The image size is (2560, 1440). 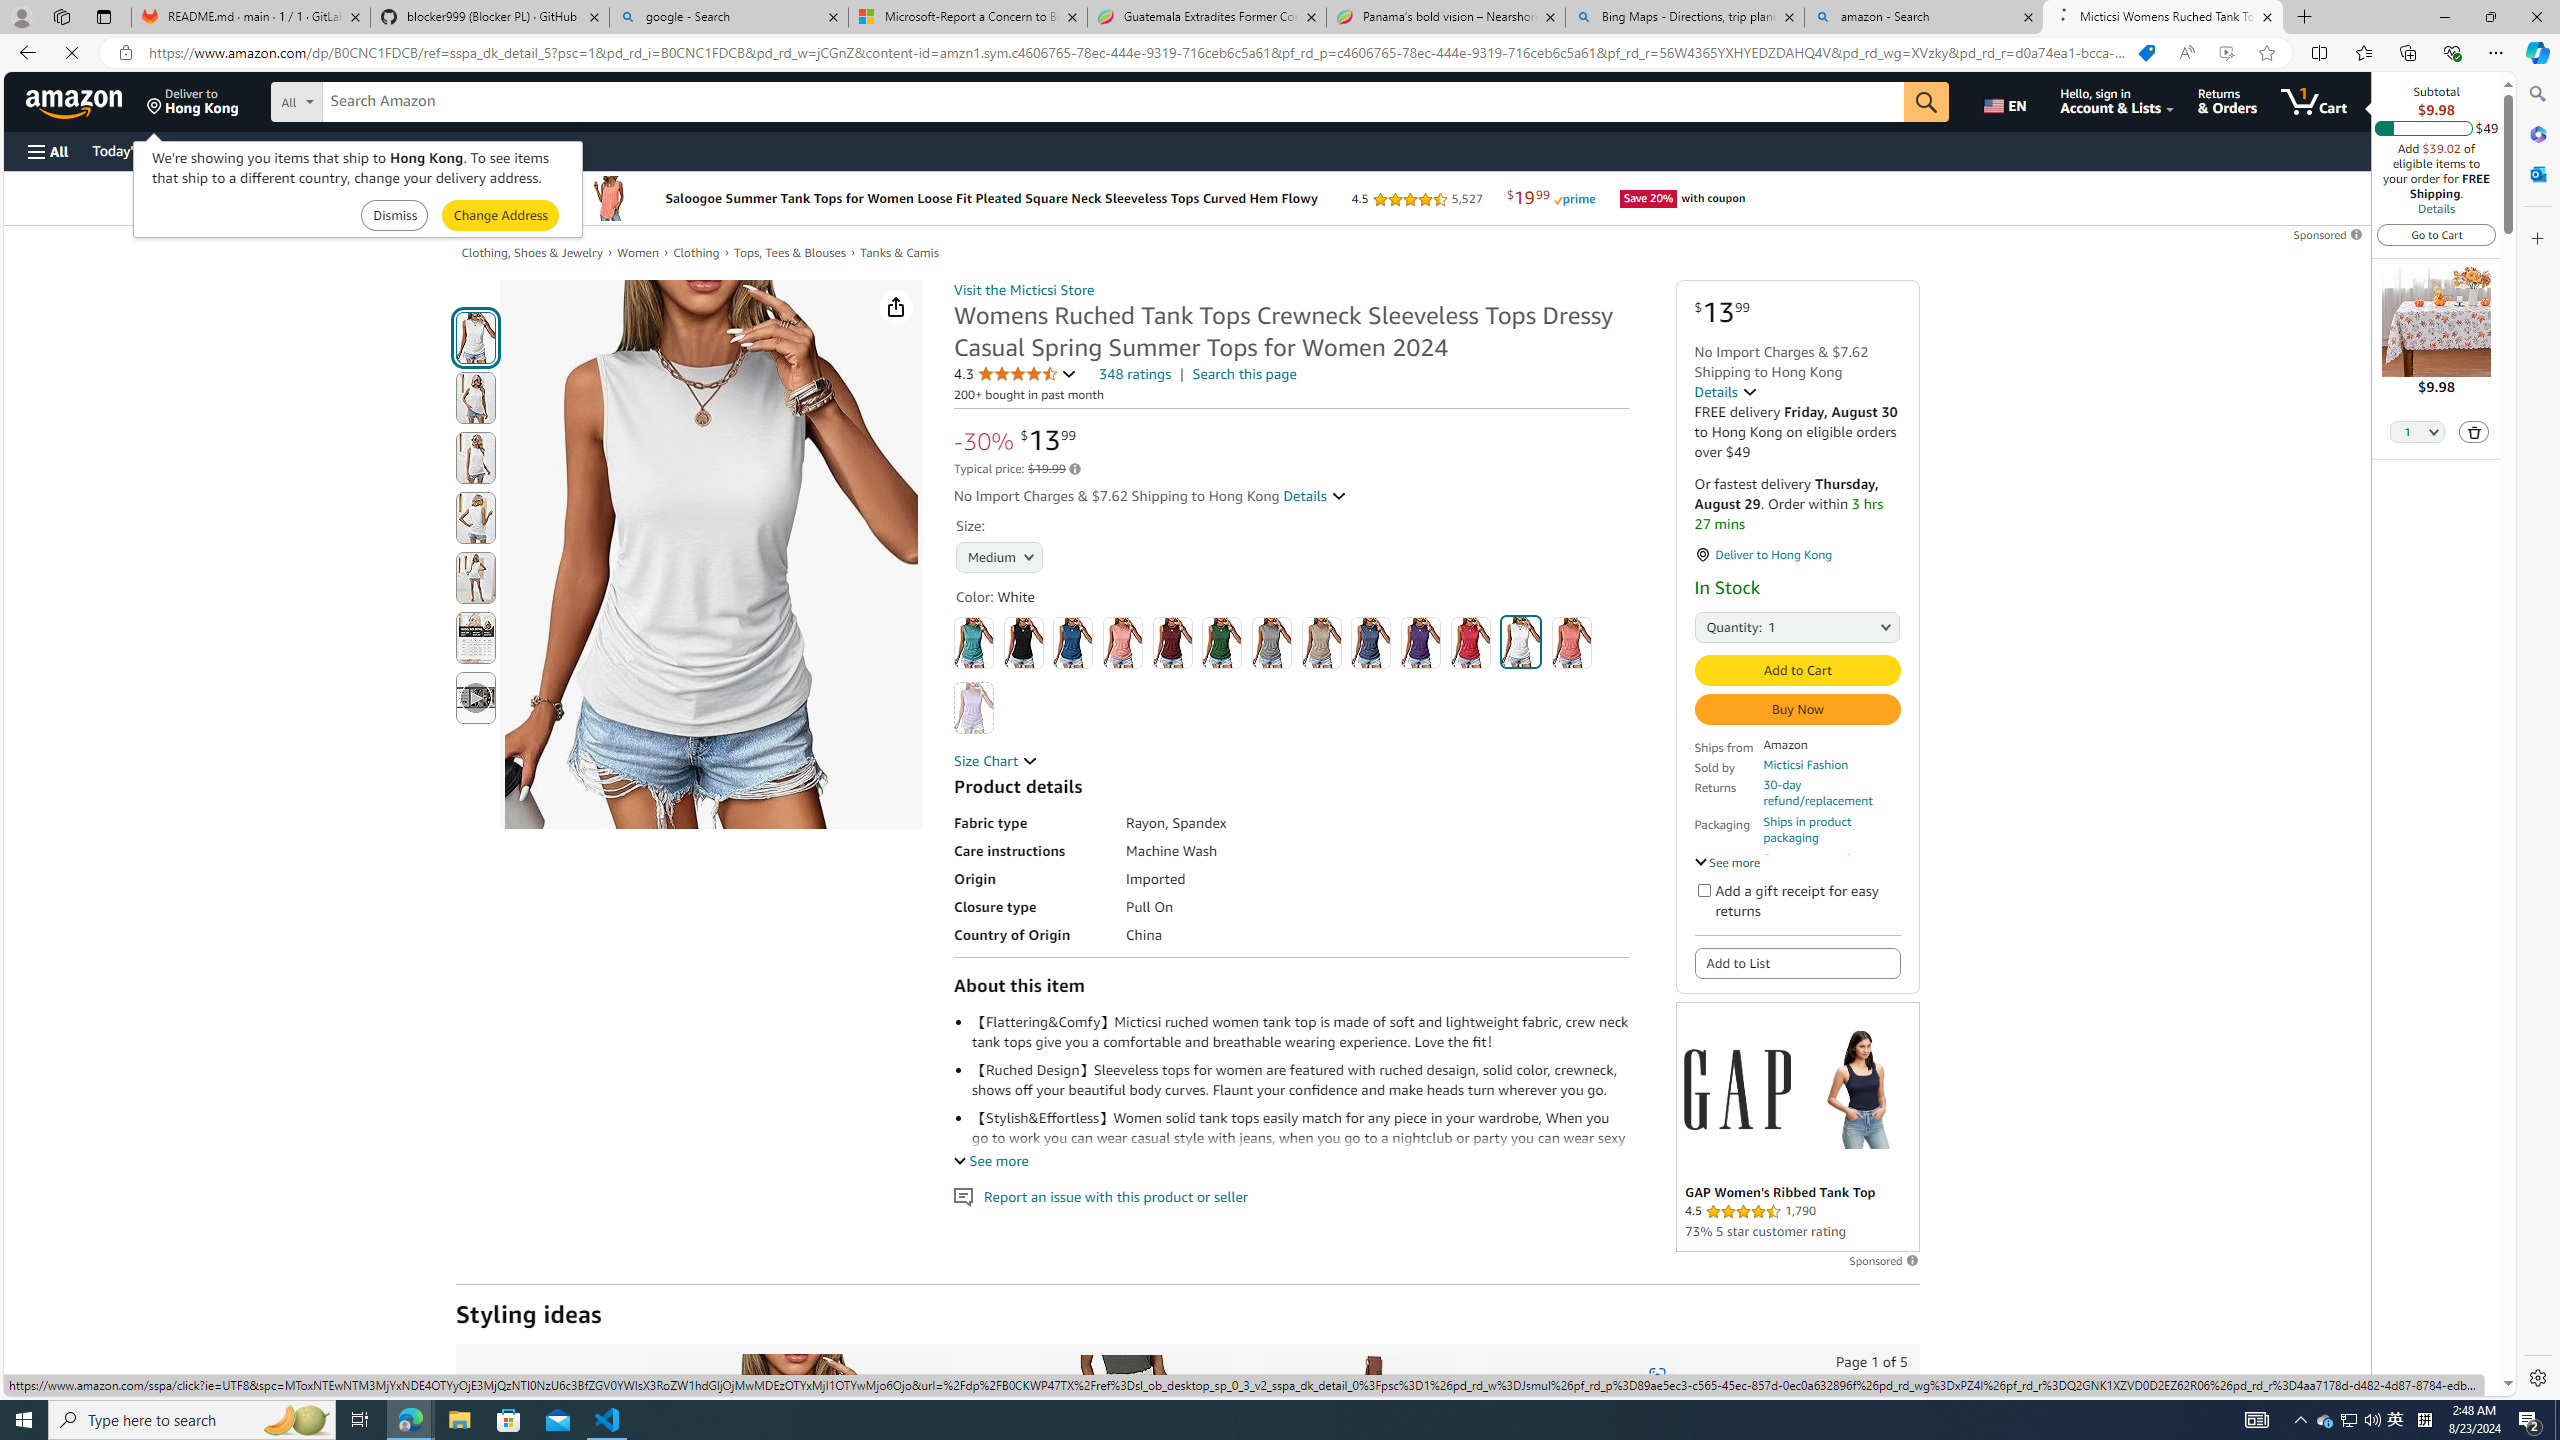 I want to click on Search this page, so click(x=1244, y=374).